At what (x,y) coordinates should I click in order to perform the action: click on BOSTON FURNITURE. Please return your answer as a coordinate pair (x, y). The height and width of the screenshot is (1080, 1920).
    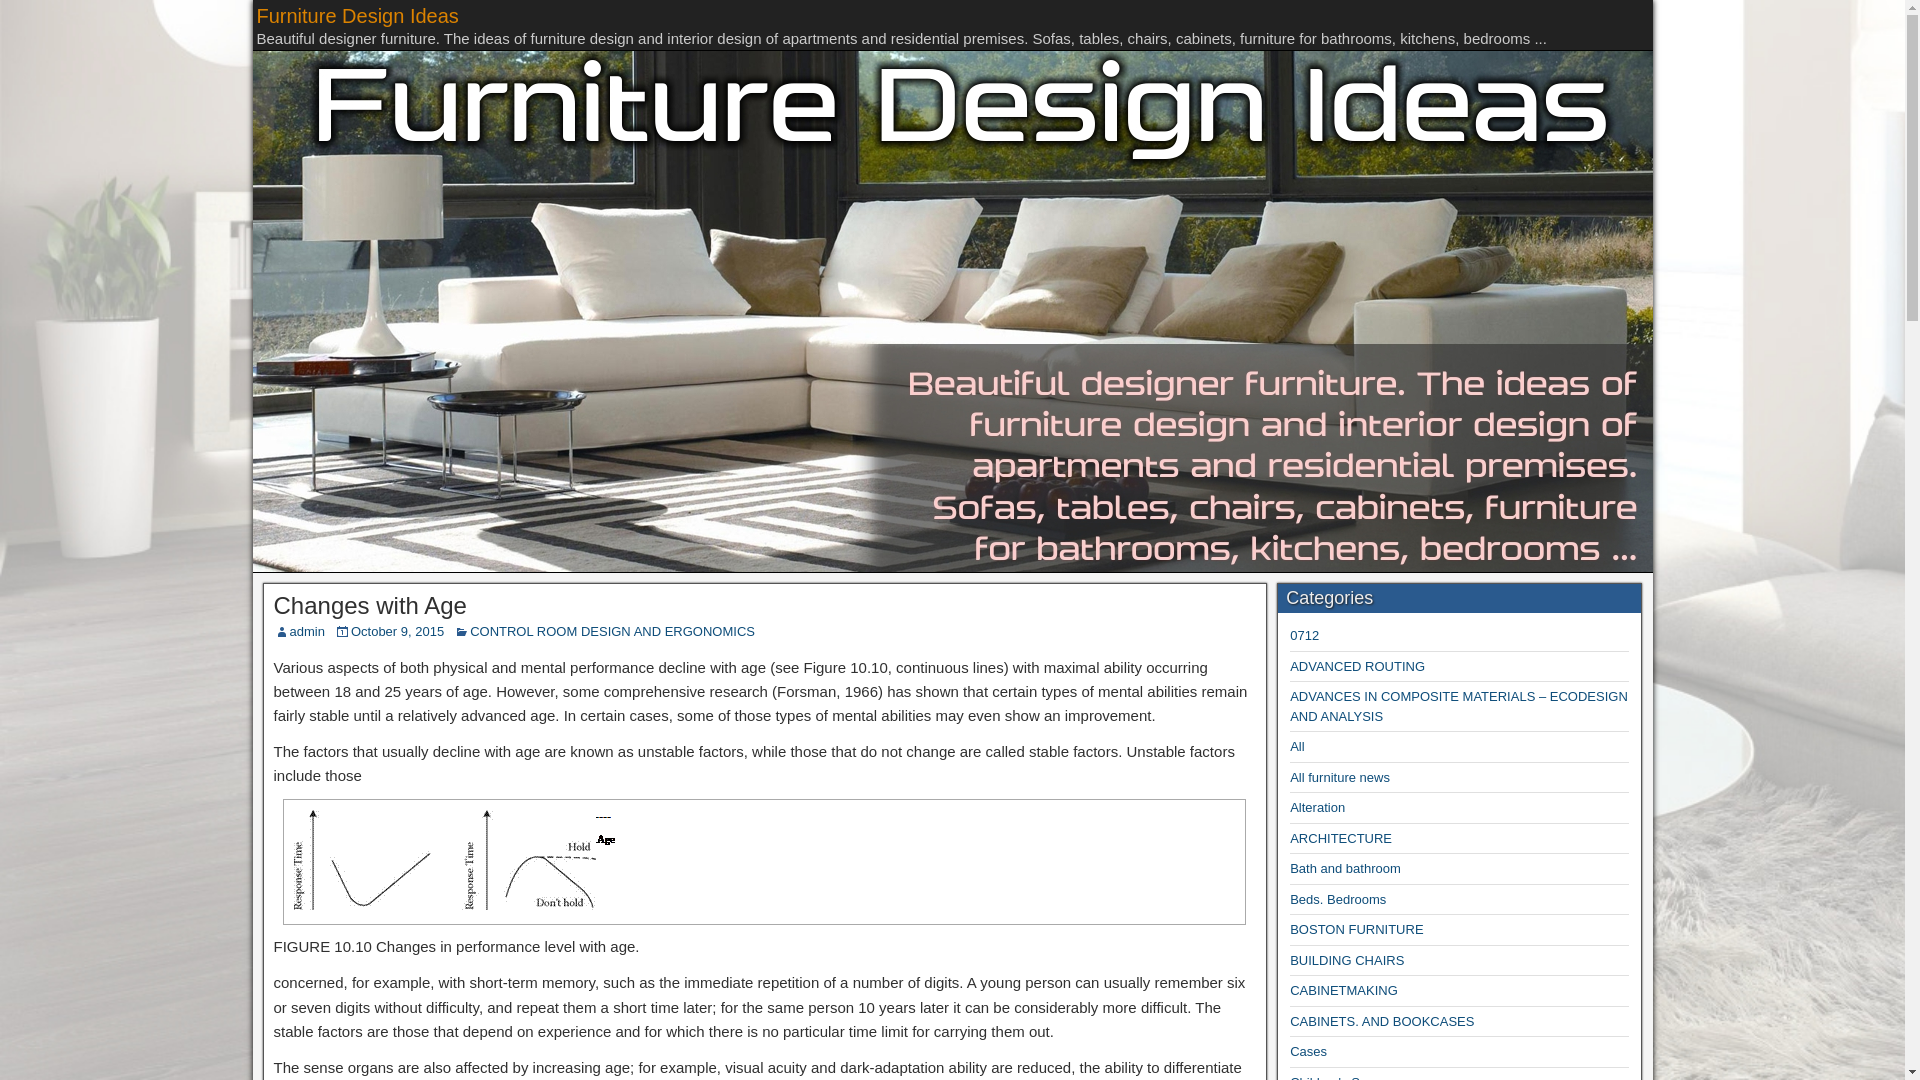
    Looking at the image, I should click on (1356, 930).